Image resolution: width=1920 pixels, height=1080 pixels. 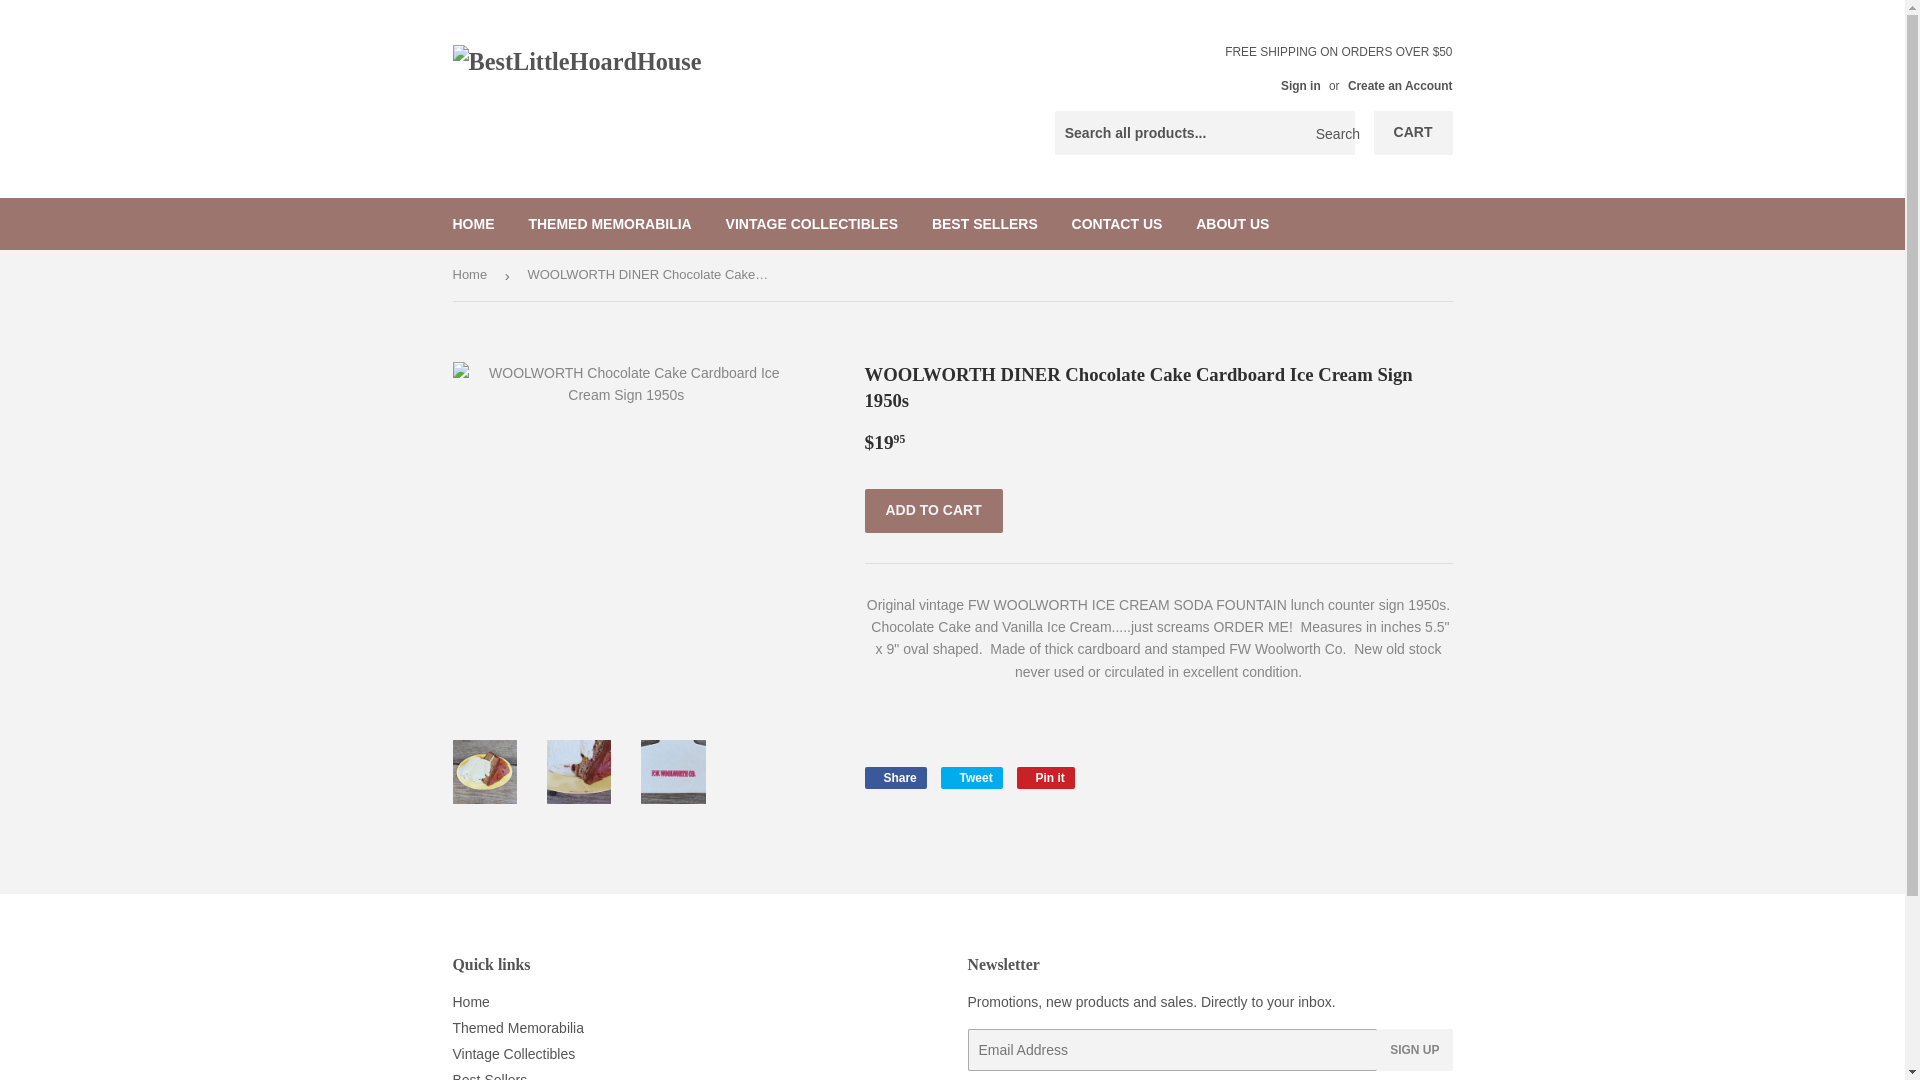 What do you see at coordinates (1414, 133) in the screenshot?
I see `CART` at bounding box center [1414, 133].